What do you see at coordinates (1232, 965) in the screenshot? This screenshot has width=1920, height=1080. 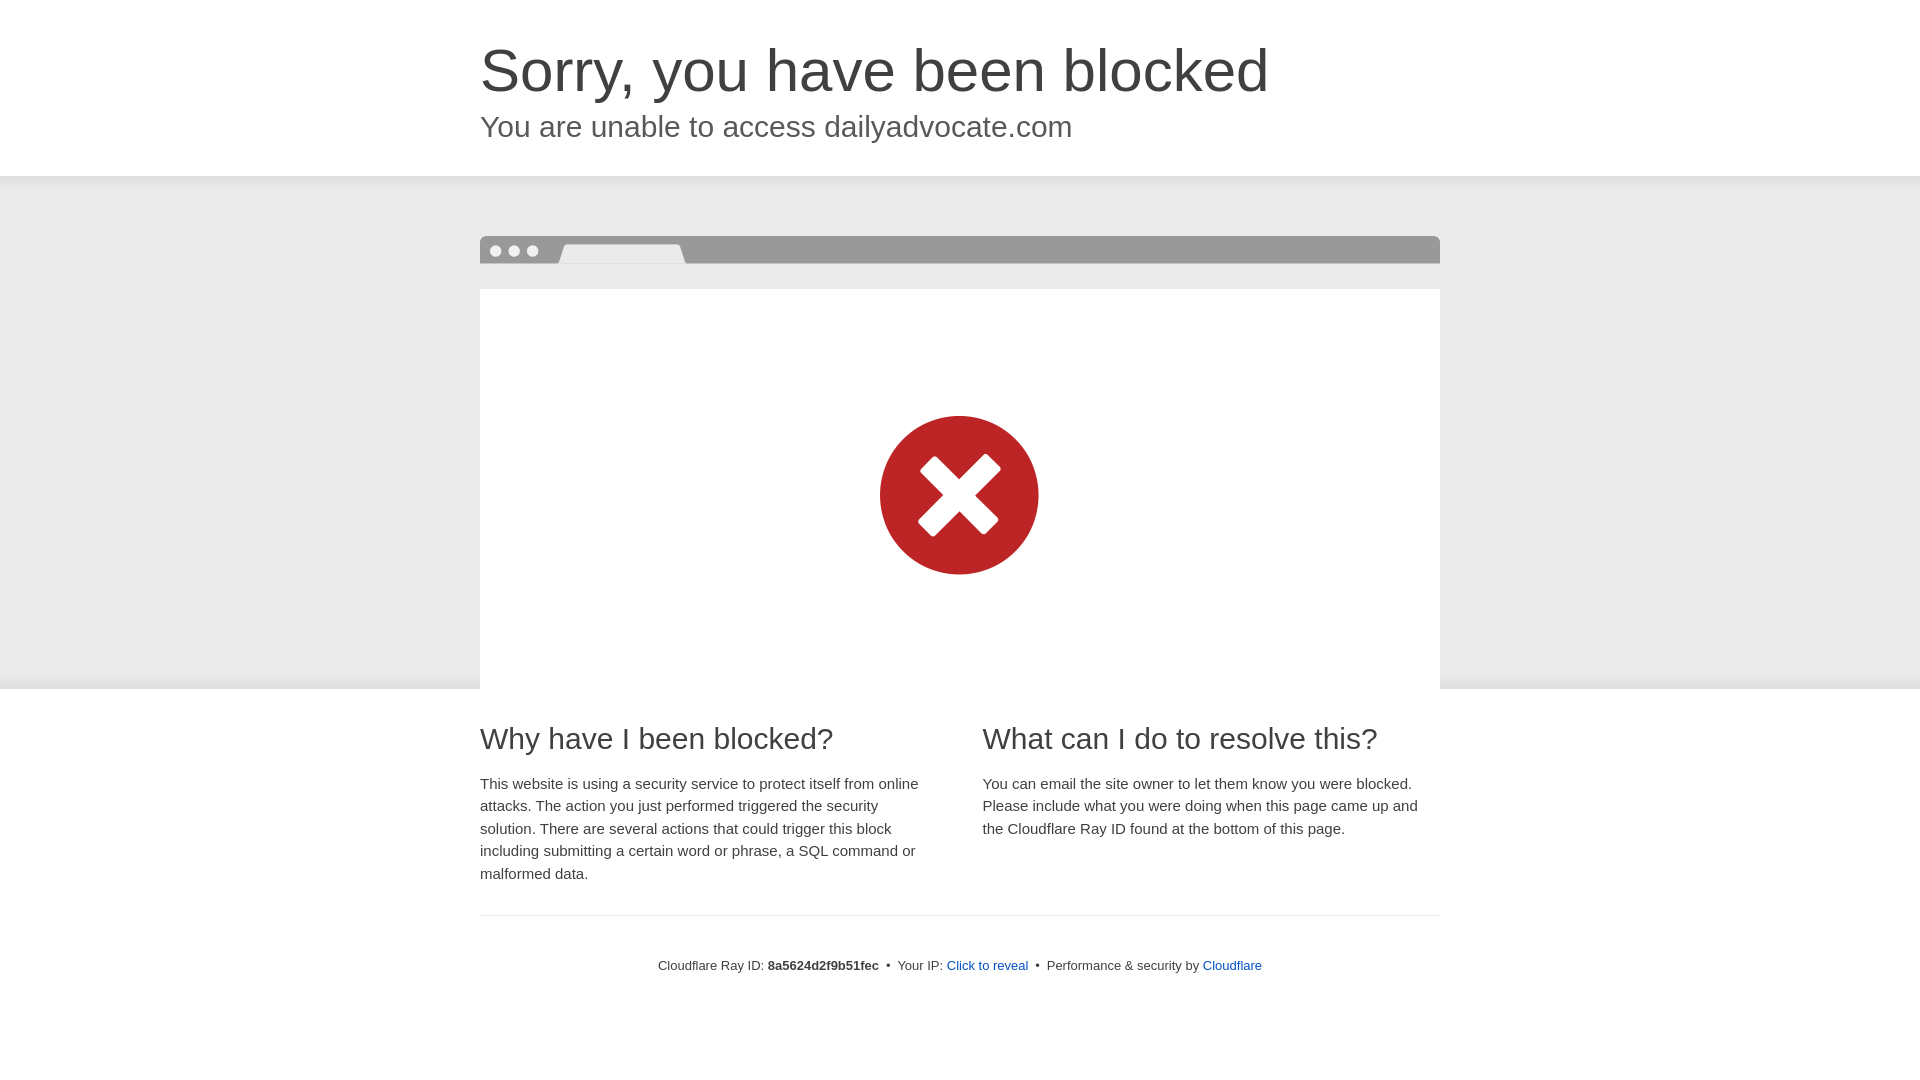 I see `Cloudflare` at bounding box center [1232, 965].